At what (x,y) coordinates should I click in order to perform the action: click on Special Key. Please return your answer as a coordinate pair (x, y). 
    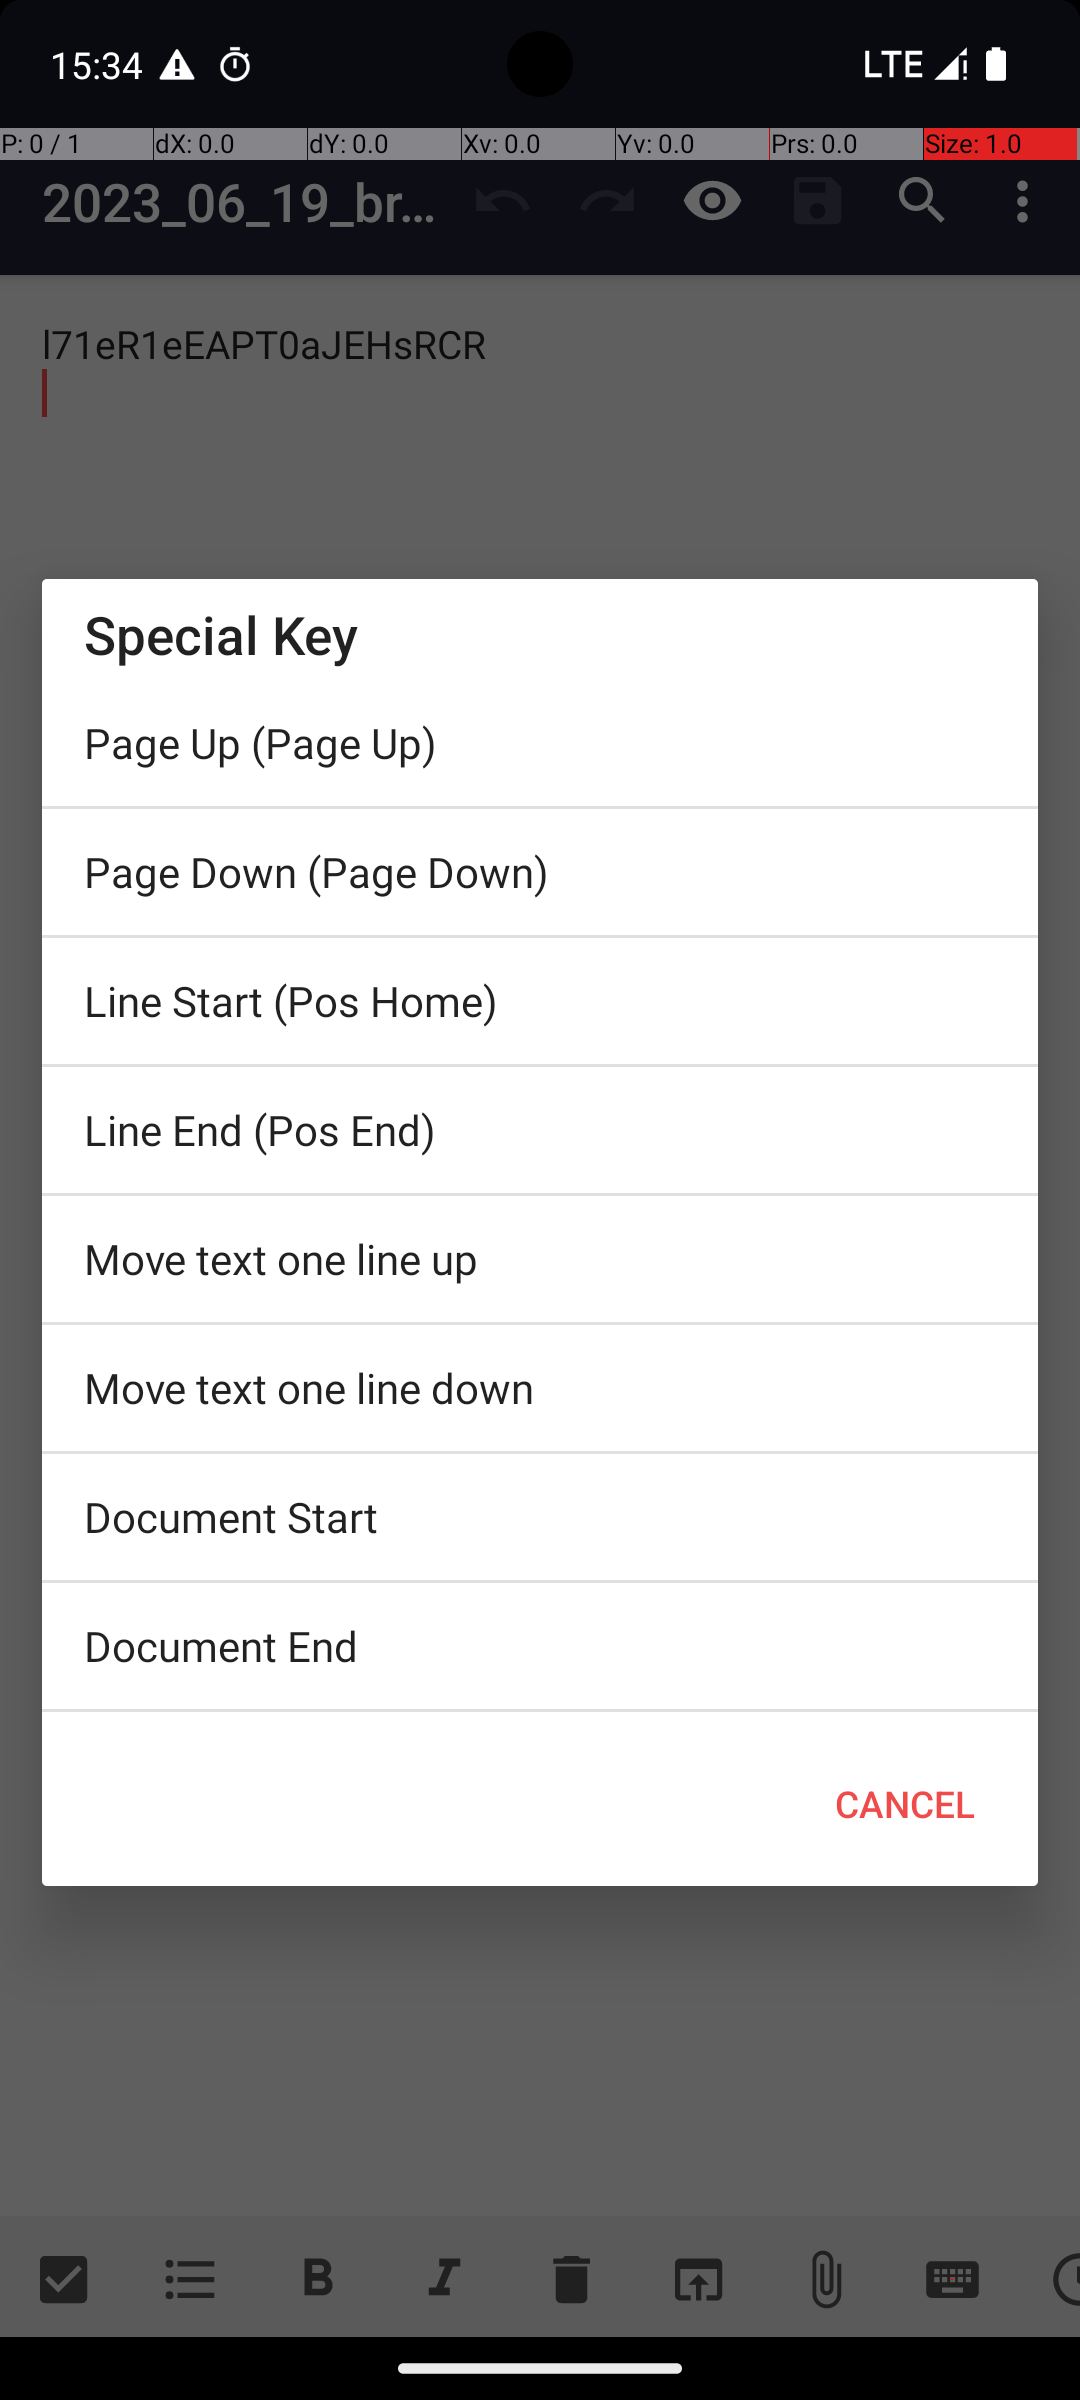
    Looking at the image, I should click on (540, 634).